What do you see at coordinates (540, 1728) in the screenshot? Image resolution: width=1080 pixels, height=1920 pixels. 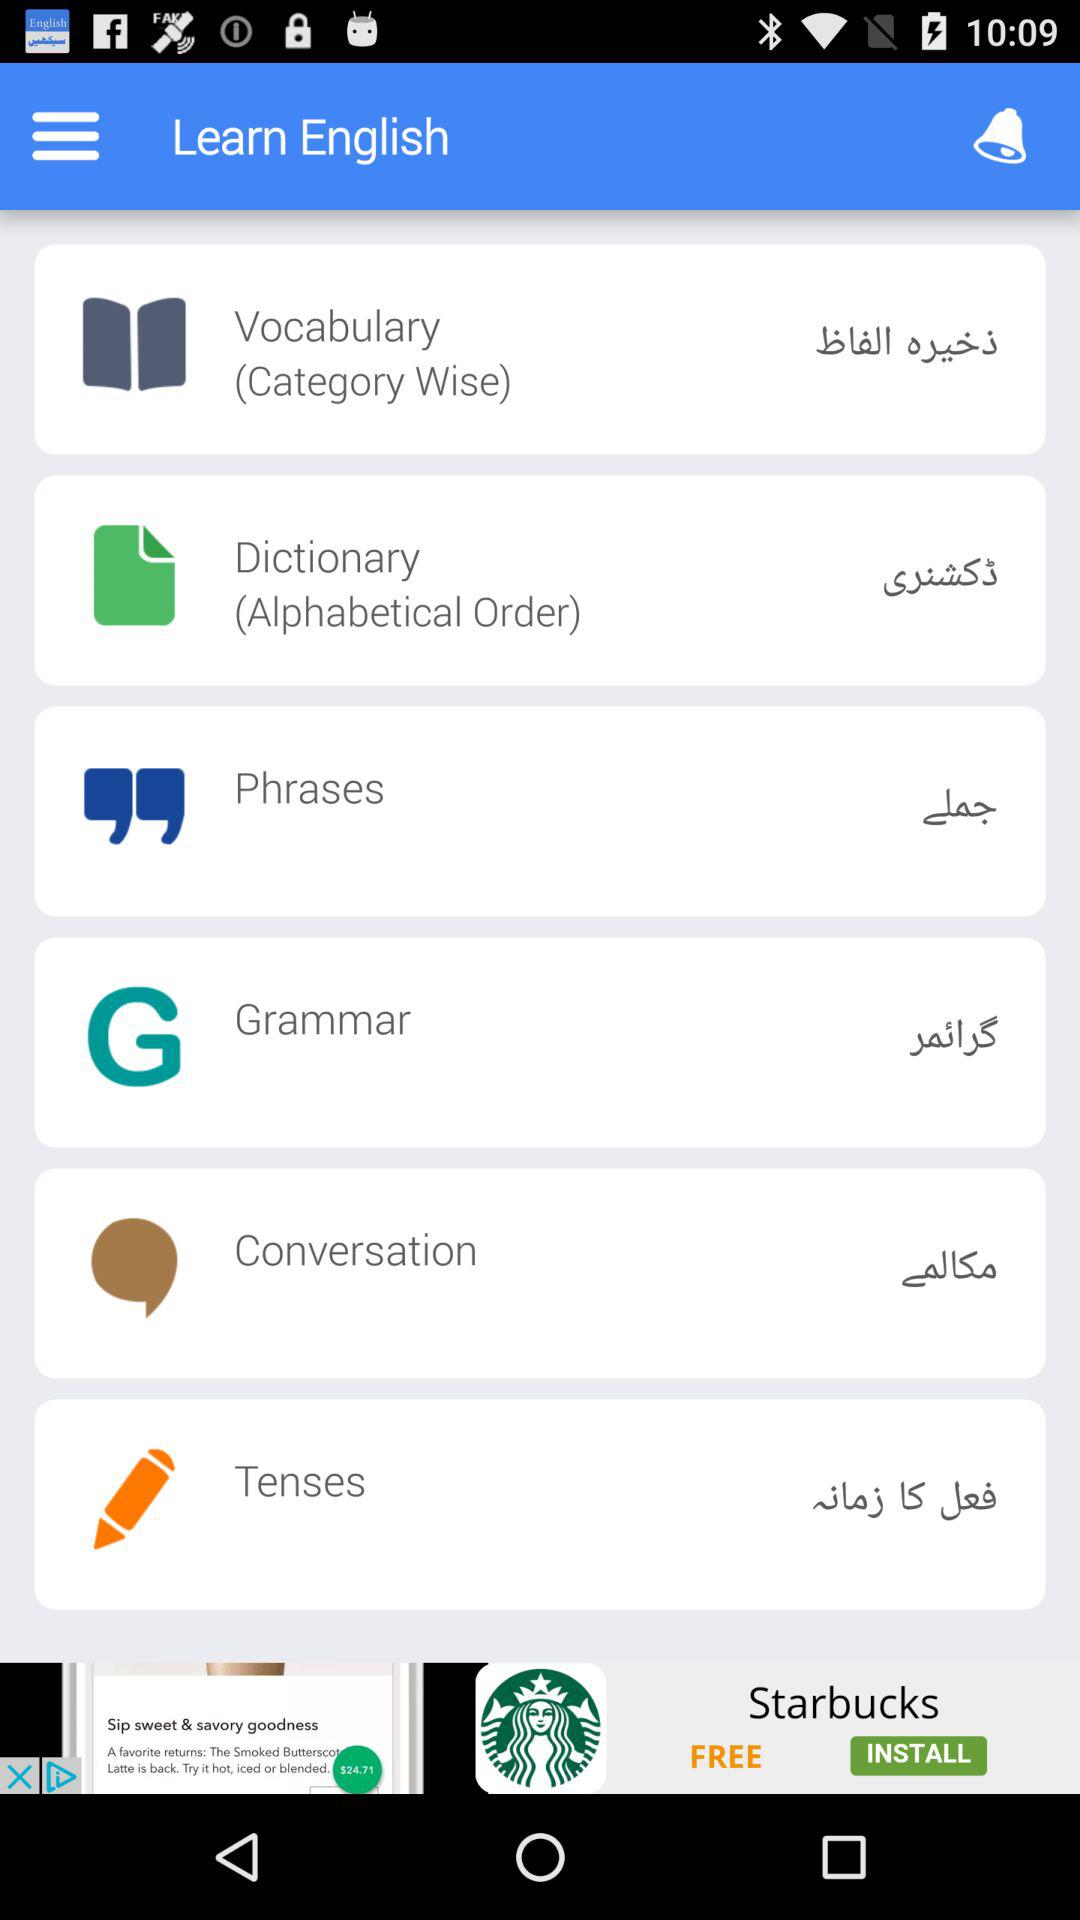 I see `go to advertising site` at bounding box center [540, 1728].